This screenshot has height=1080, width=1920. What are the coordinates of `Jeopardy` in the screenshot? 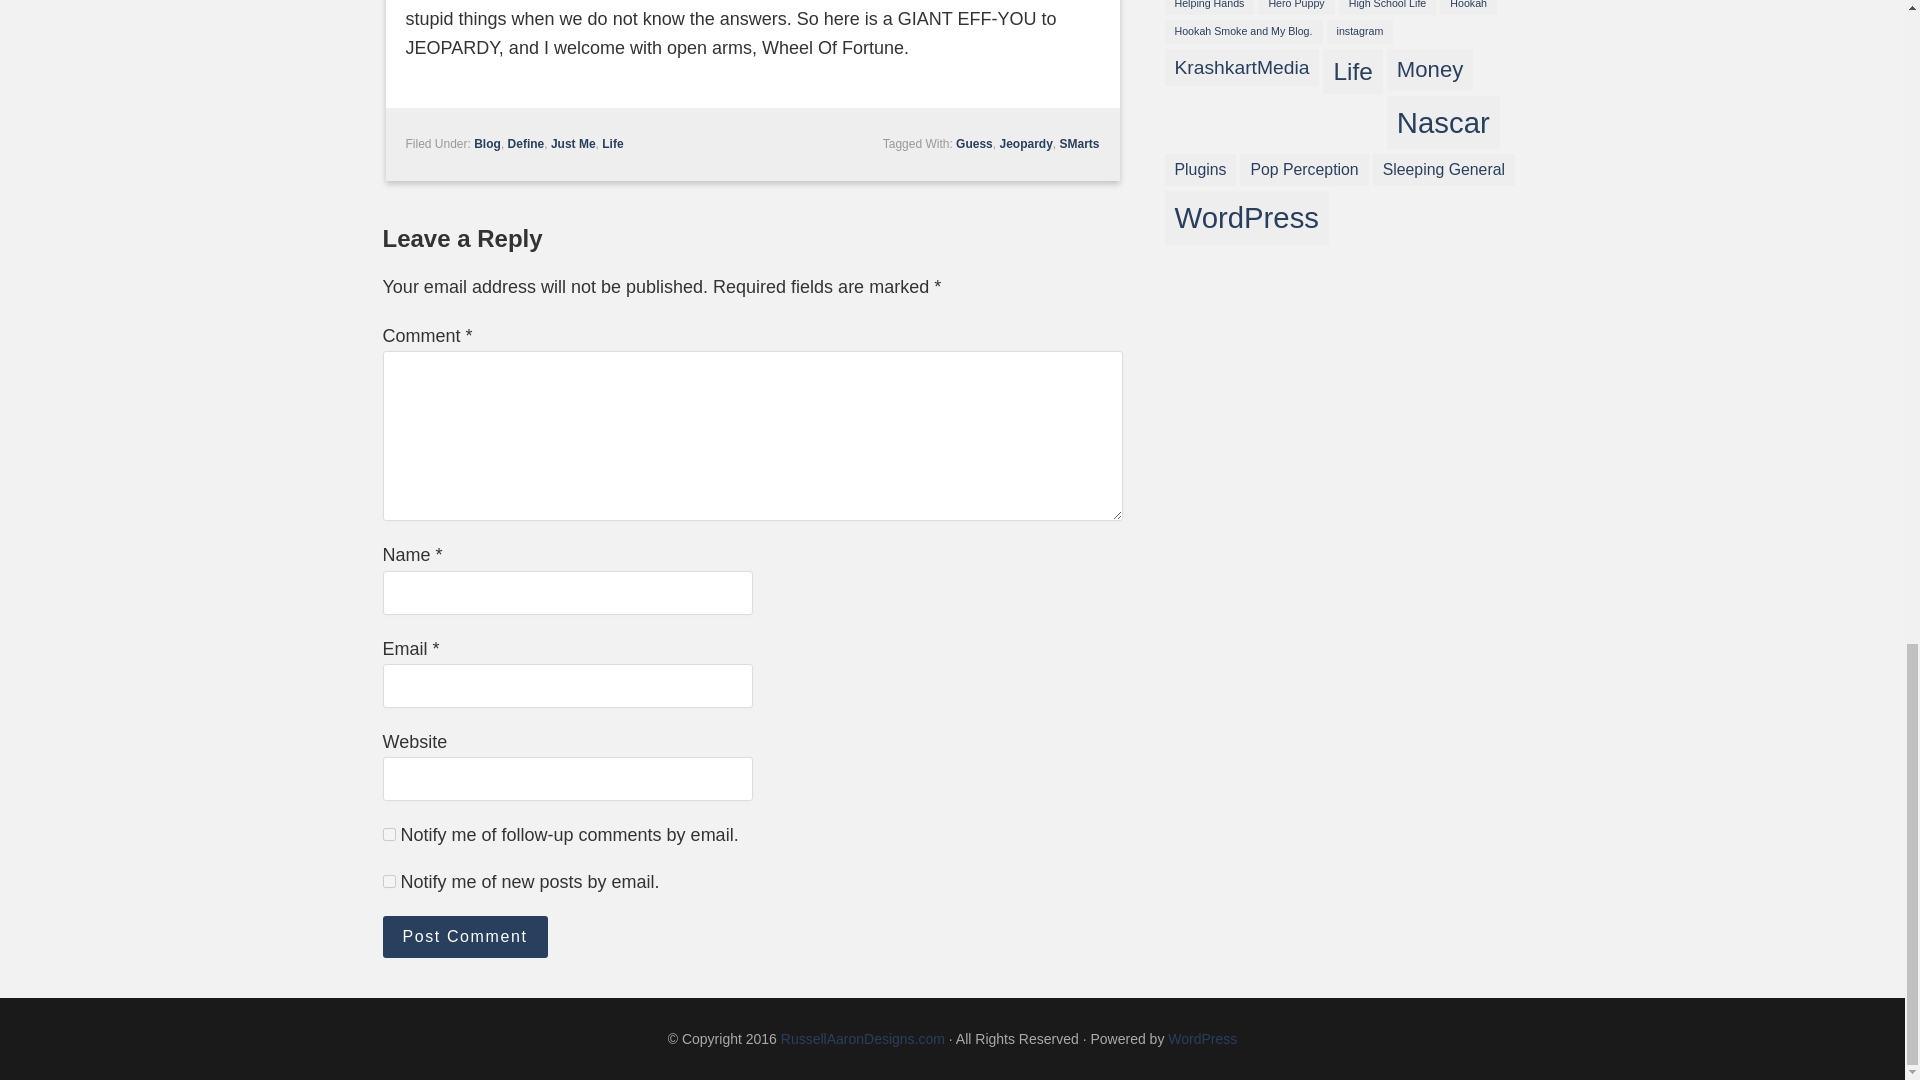 It's located at (1025, 144).